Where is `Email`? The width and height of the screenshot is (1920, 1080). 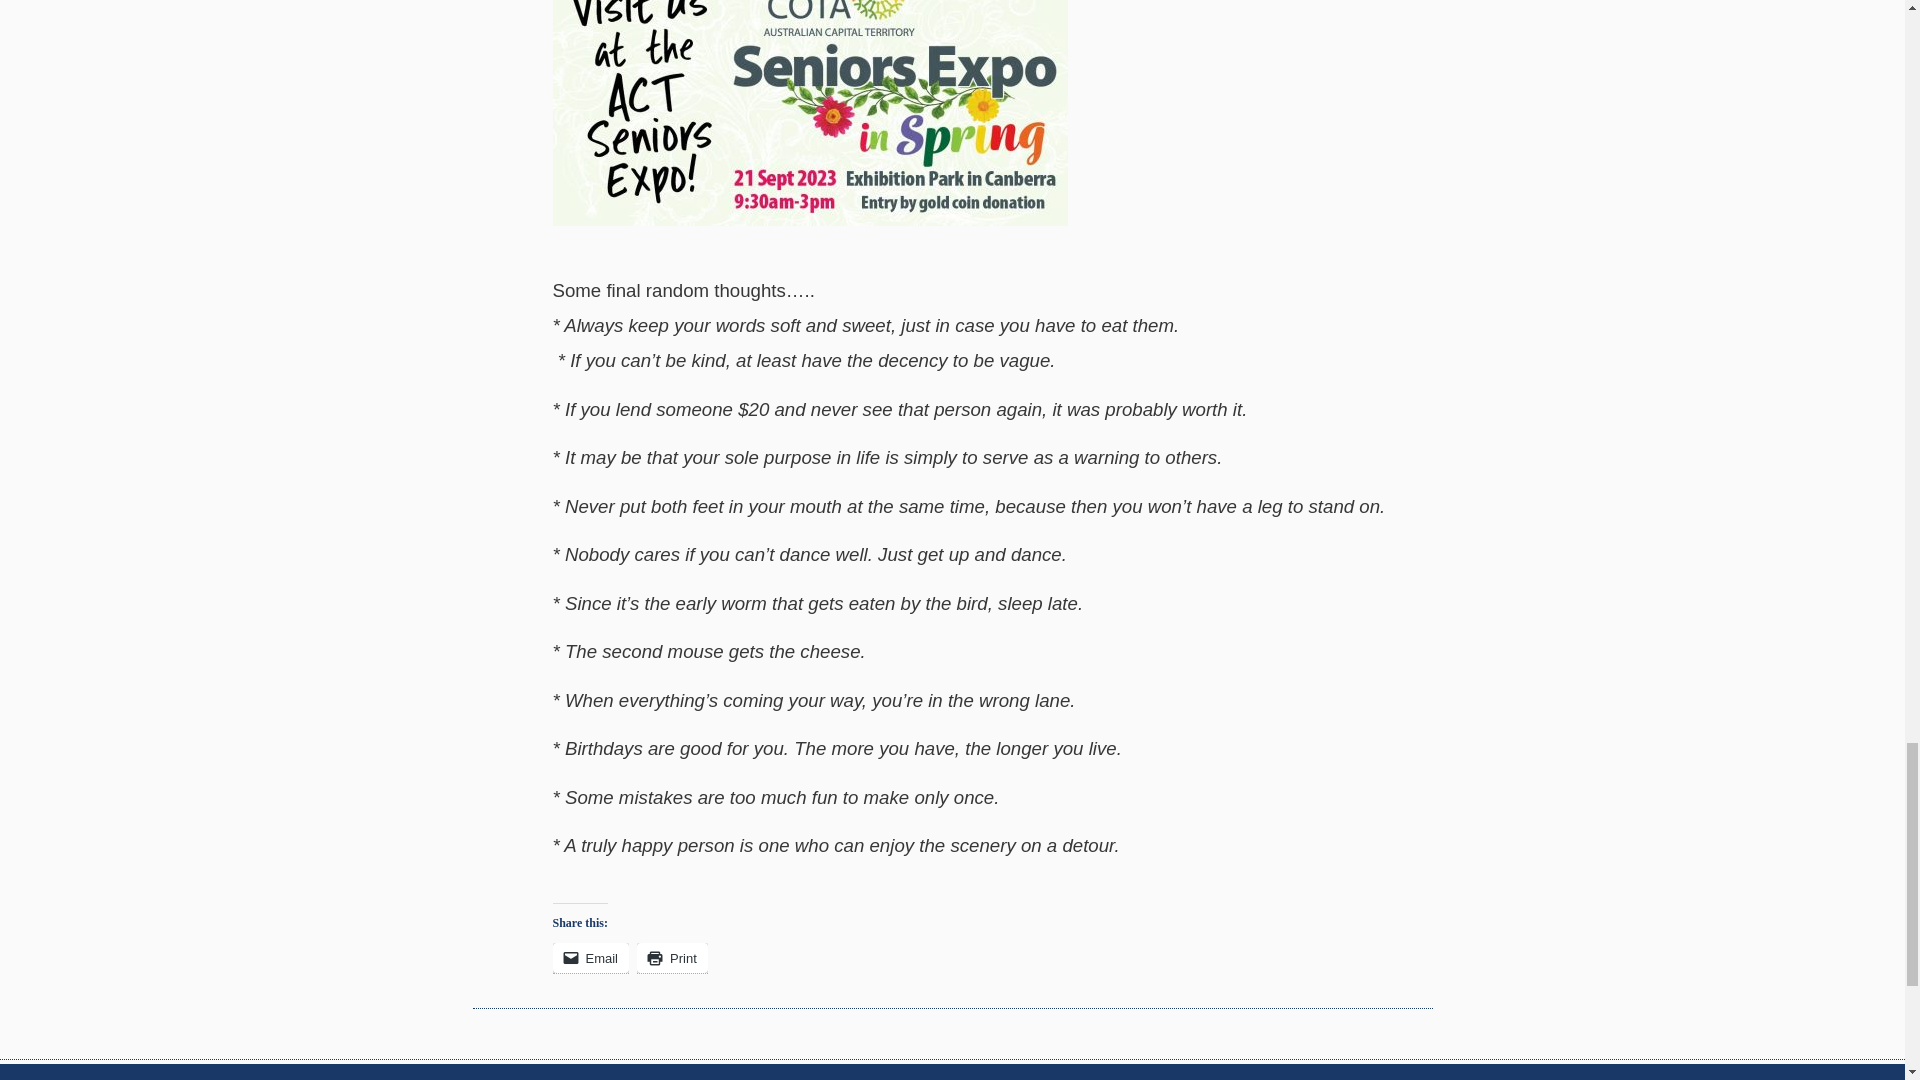 Email is located at coordinates (590, 958).